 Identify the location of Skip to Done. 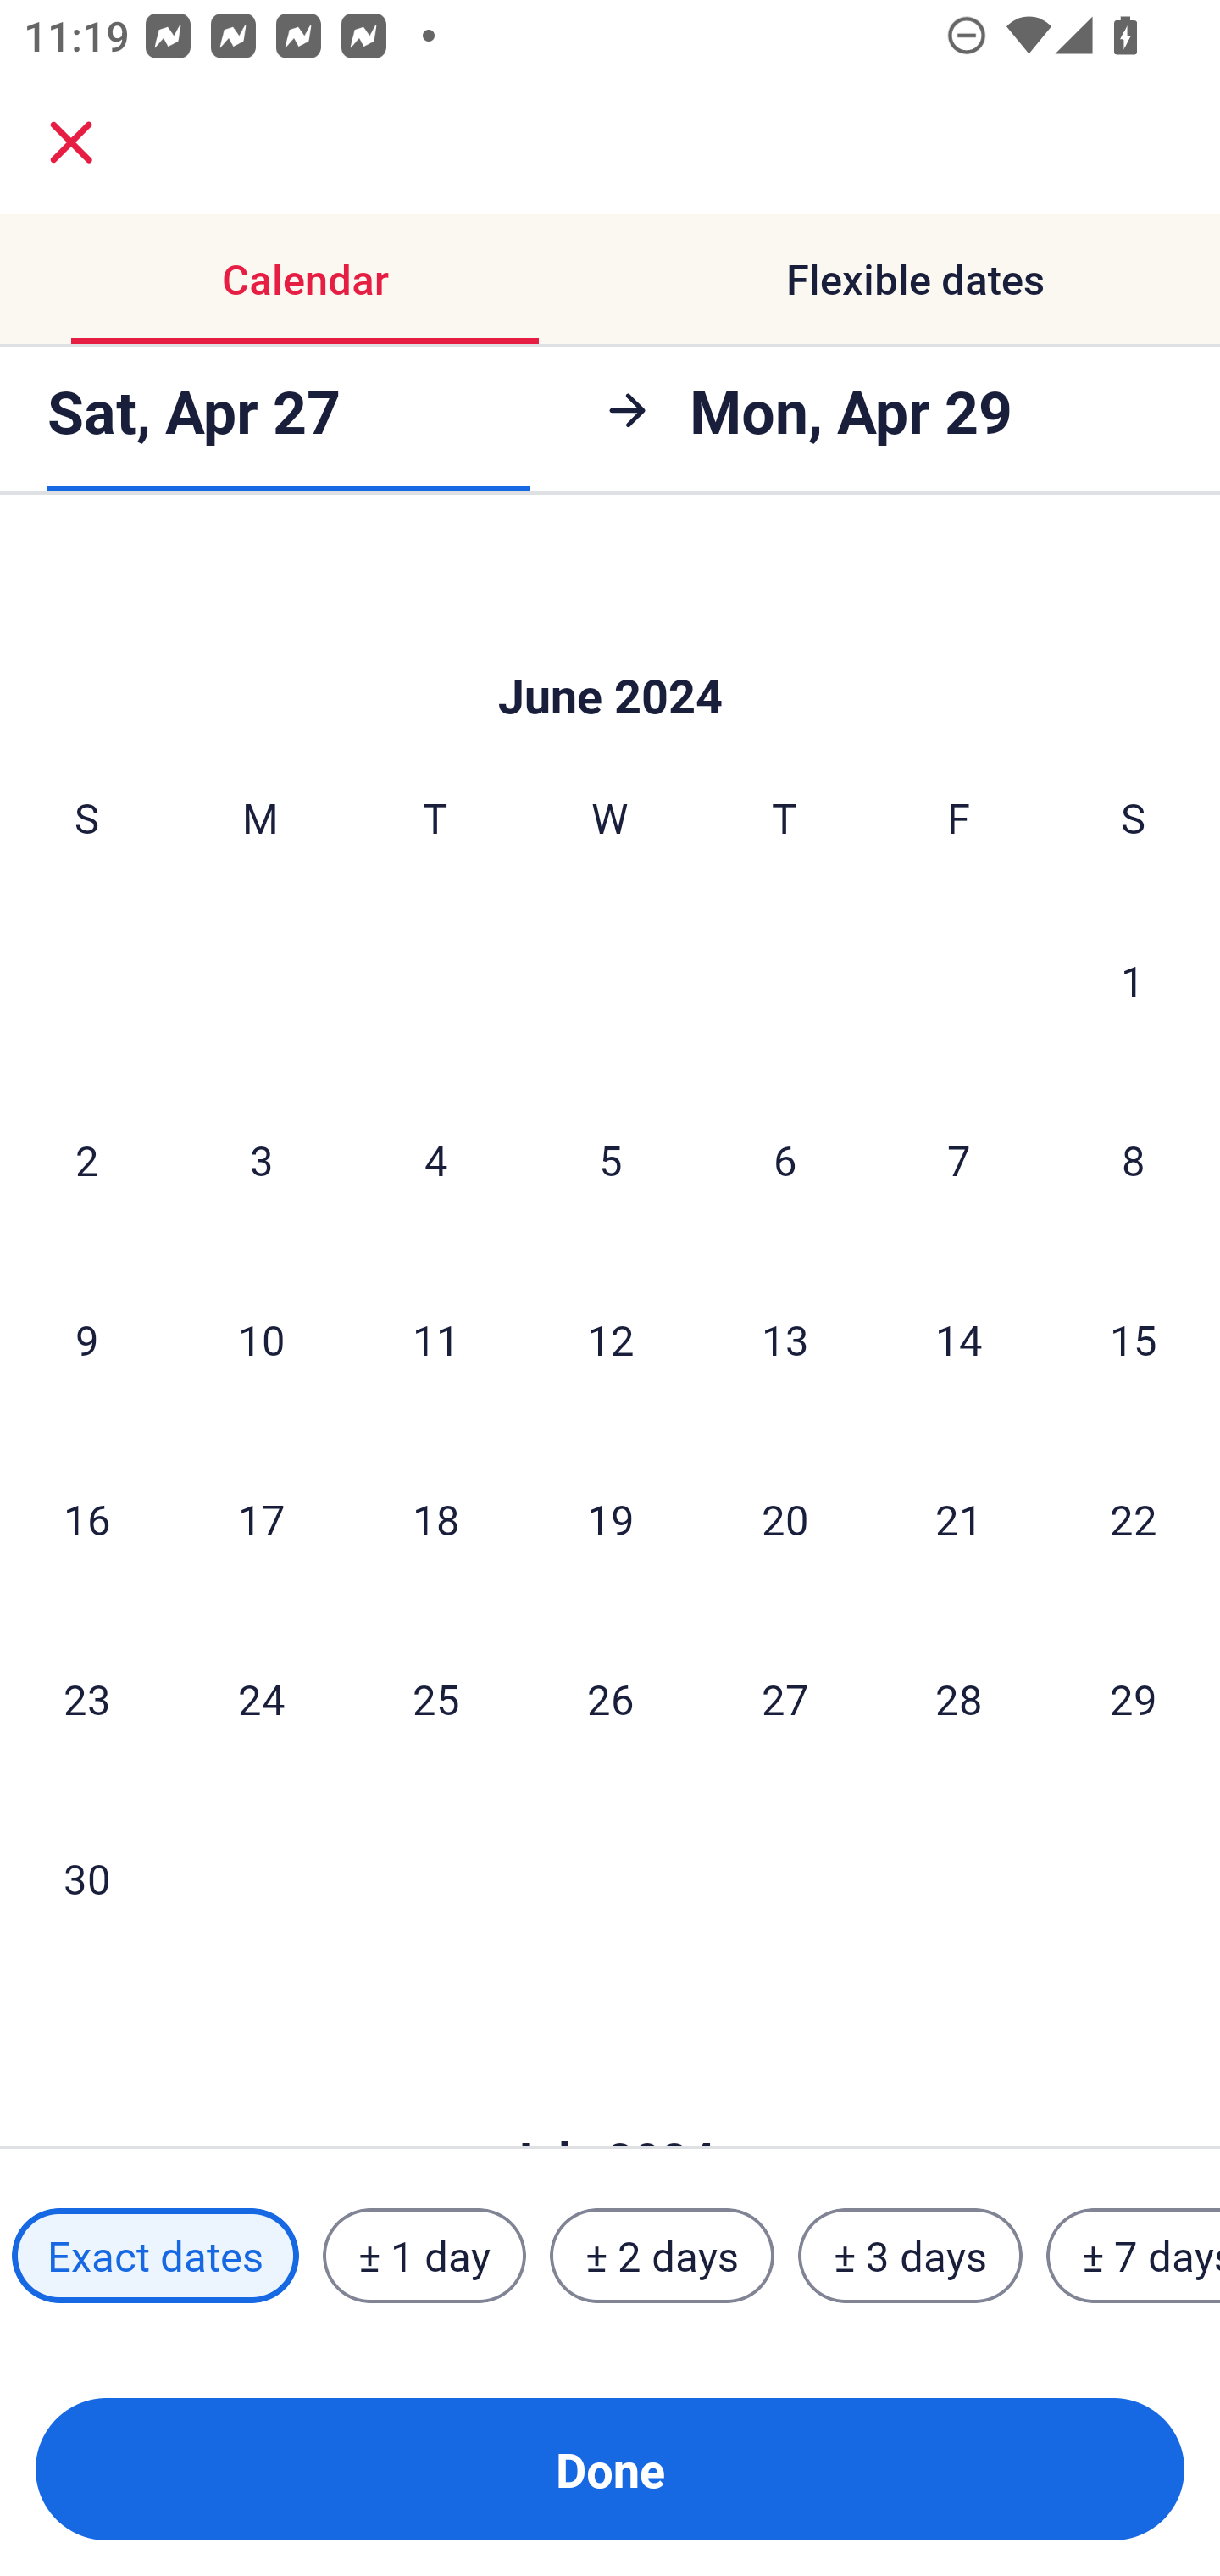
(610, 645).